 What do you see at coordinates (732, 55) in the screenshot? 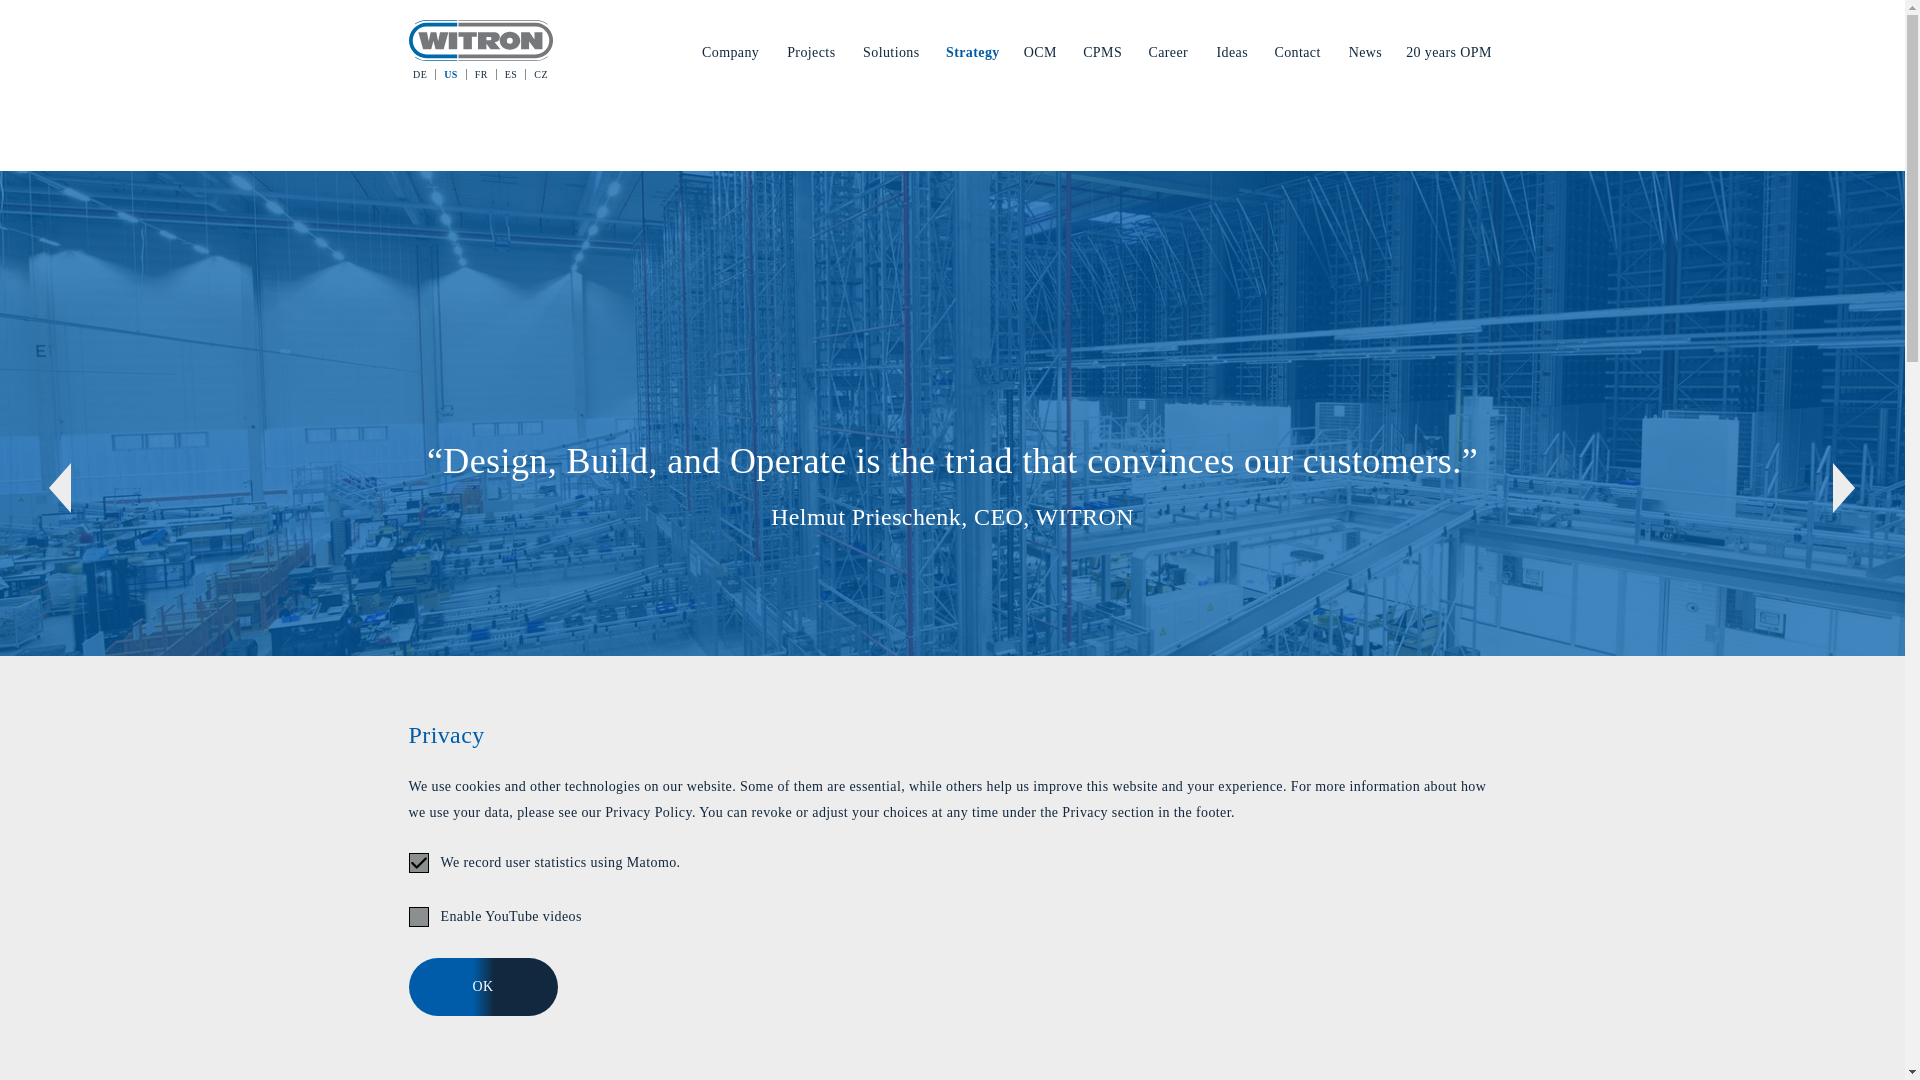
I see `Company` at bounding box center [732, 55].